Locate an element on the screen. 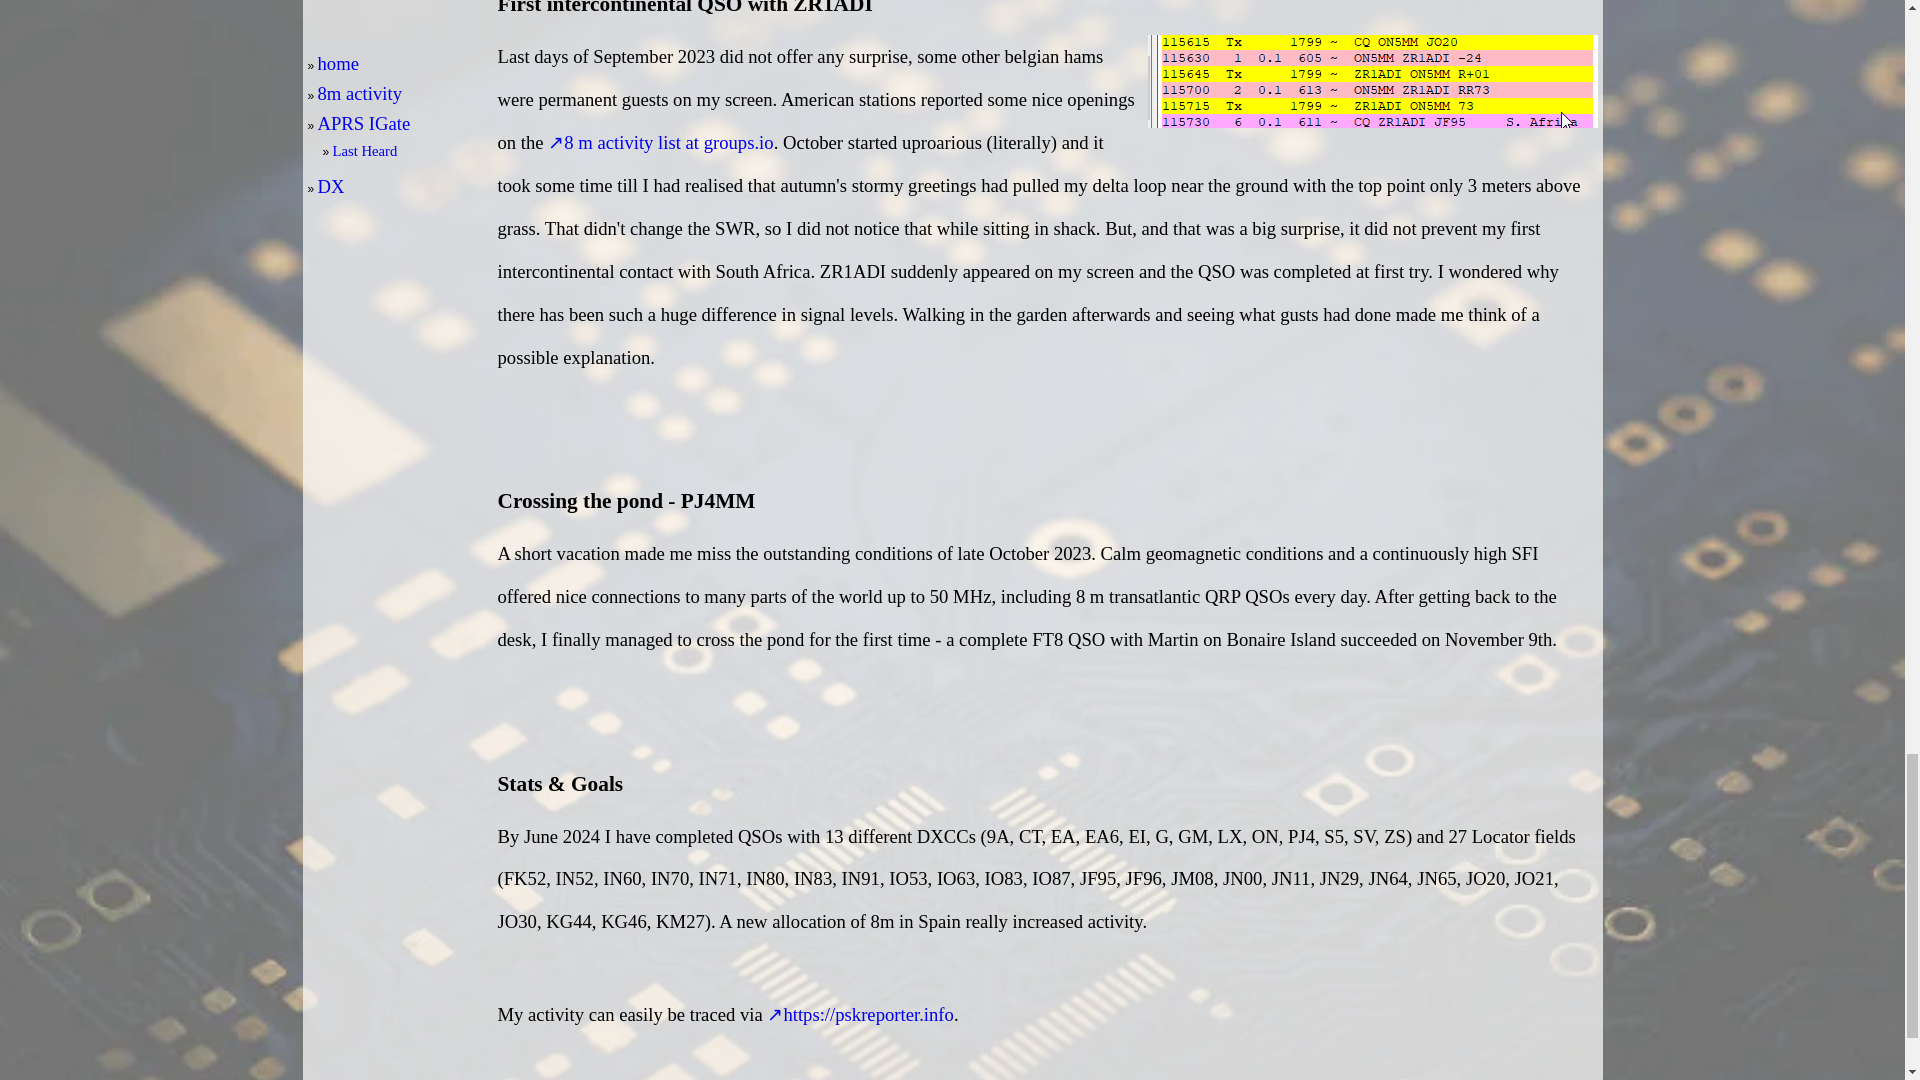 Image resolution: width=1920 pixels, height=1080 pixels. 8 m activity list at groups.io is located at coordinates (660, 142).